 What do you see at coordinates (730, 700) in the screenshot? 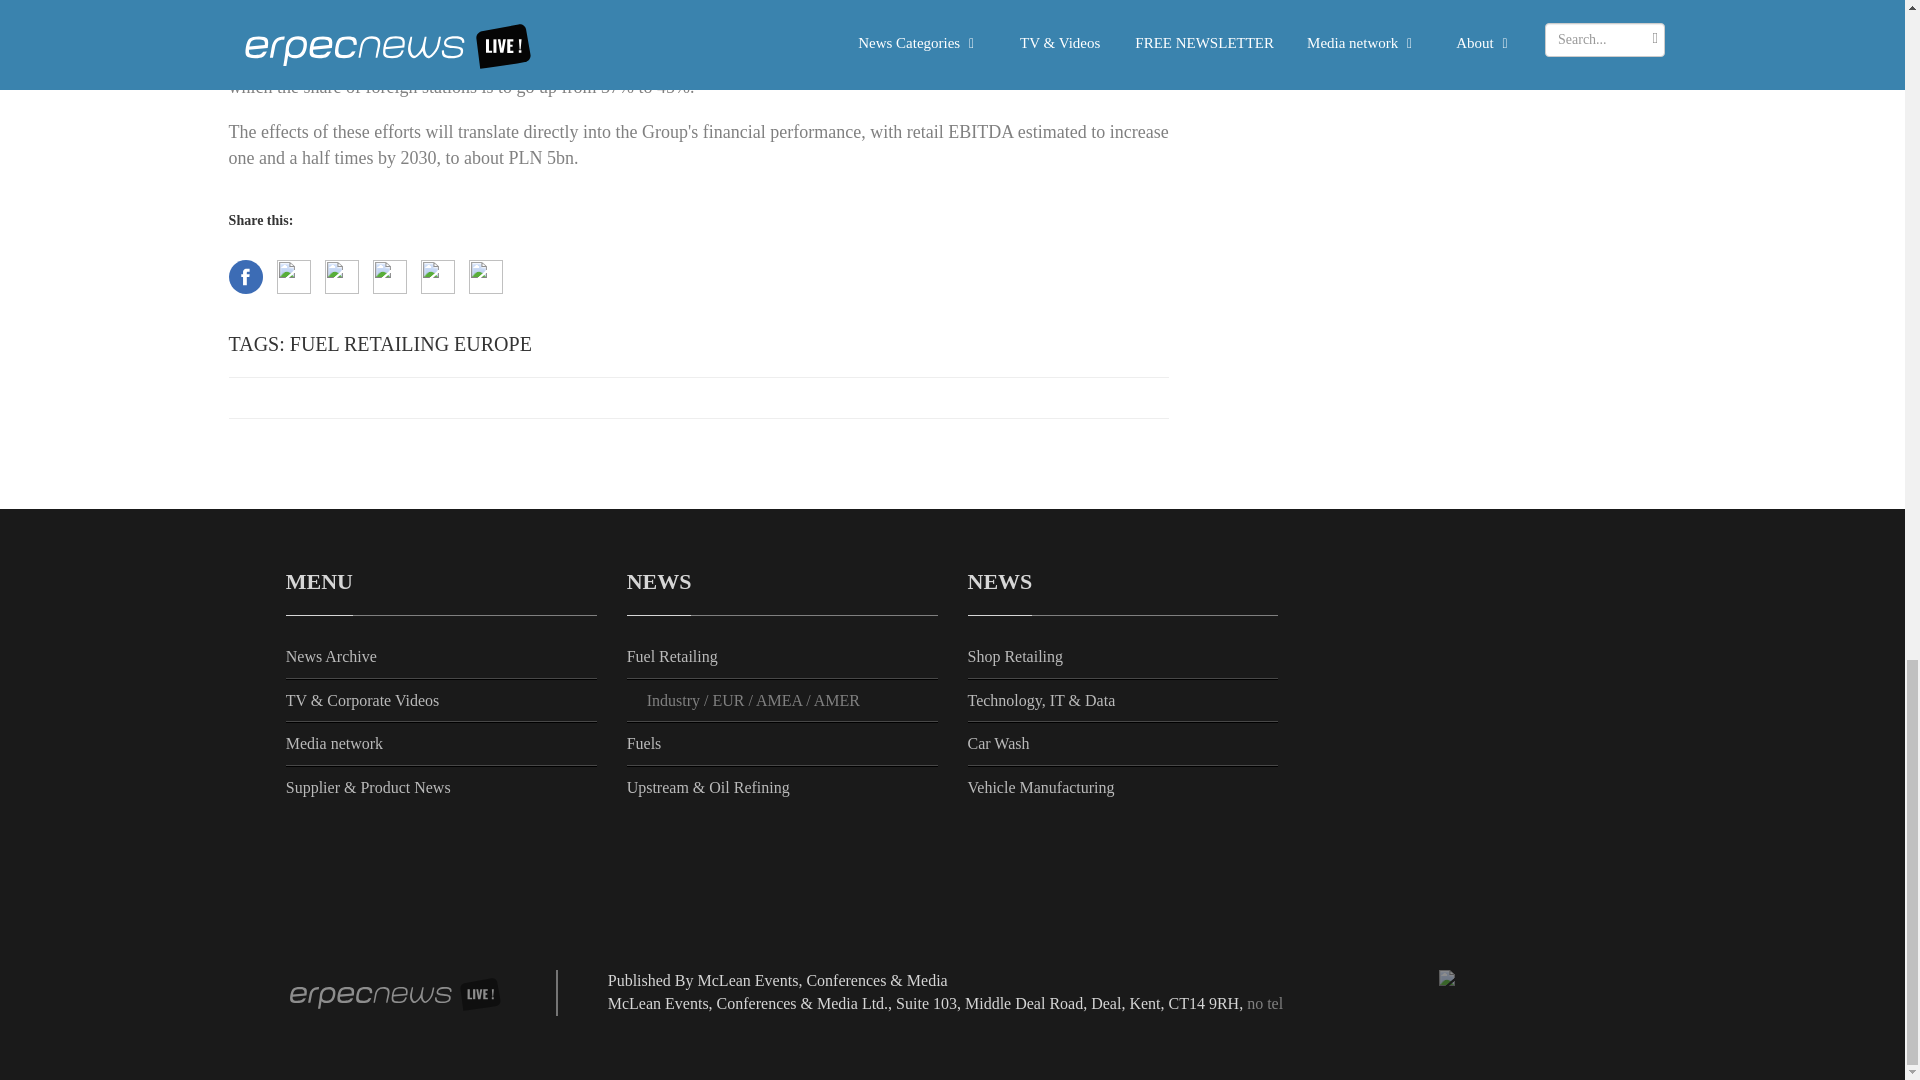
I see `EUR` at bounding box center [730, 700].